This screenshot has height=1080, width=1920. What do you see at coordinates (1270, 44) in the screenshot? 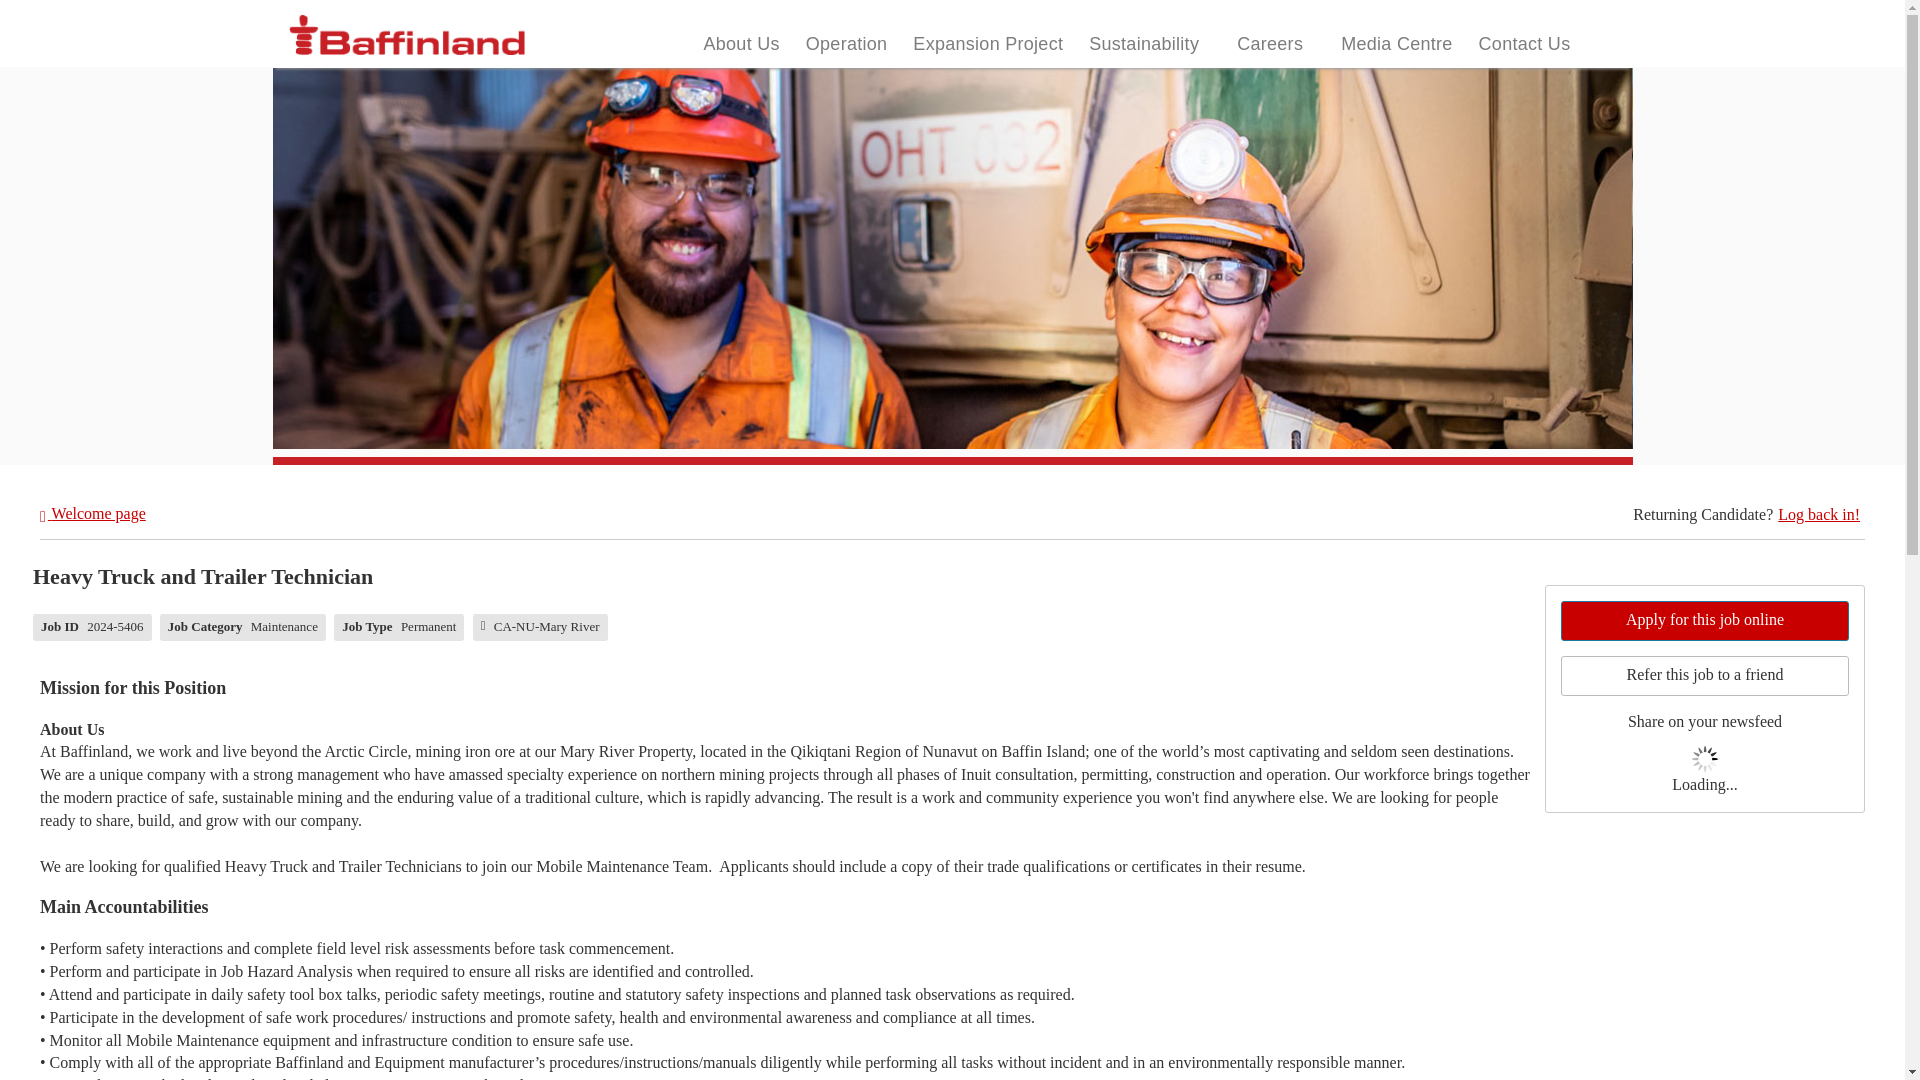
I see `Careers` at bounding box center [1270, 44].